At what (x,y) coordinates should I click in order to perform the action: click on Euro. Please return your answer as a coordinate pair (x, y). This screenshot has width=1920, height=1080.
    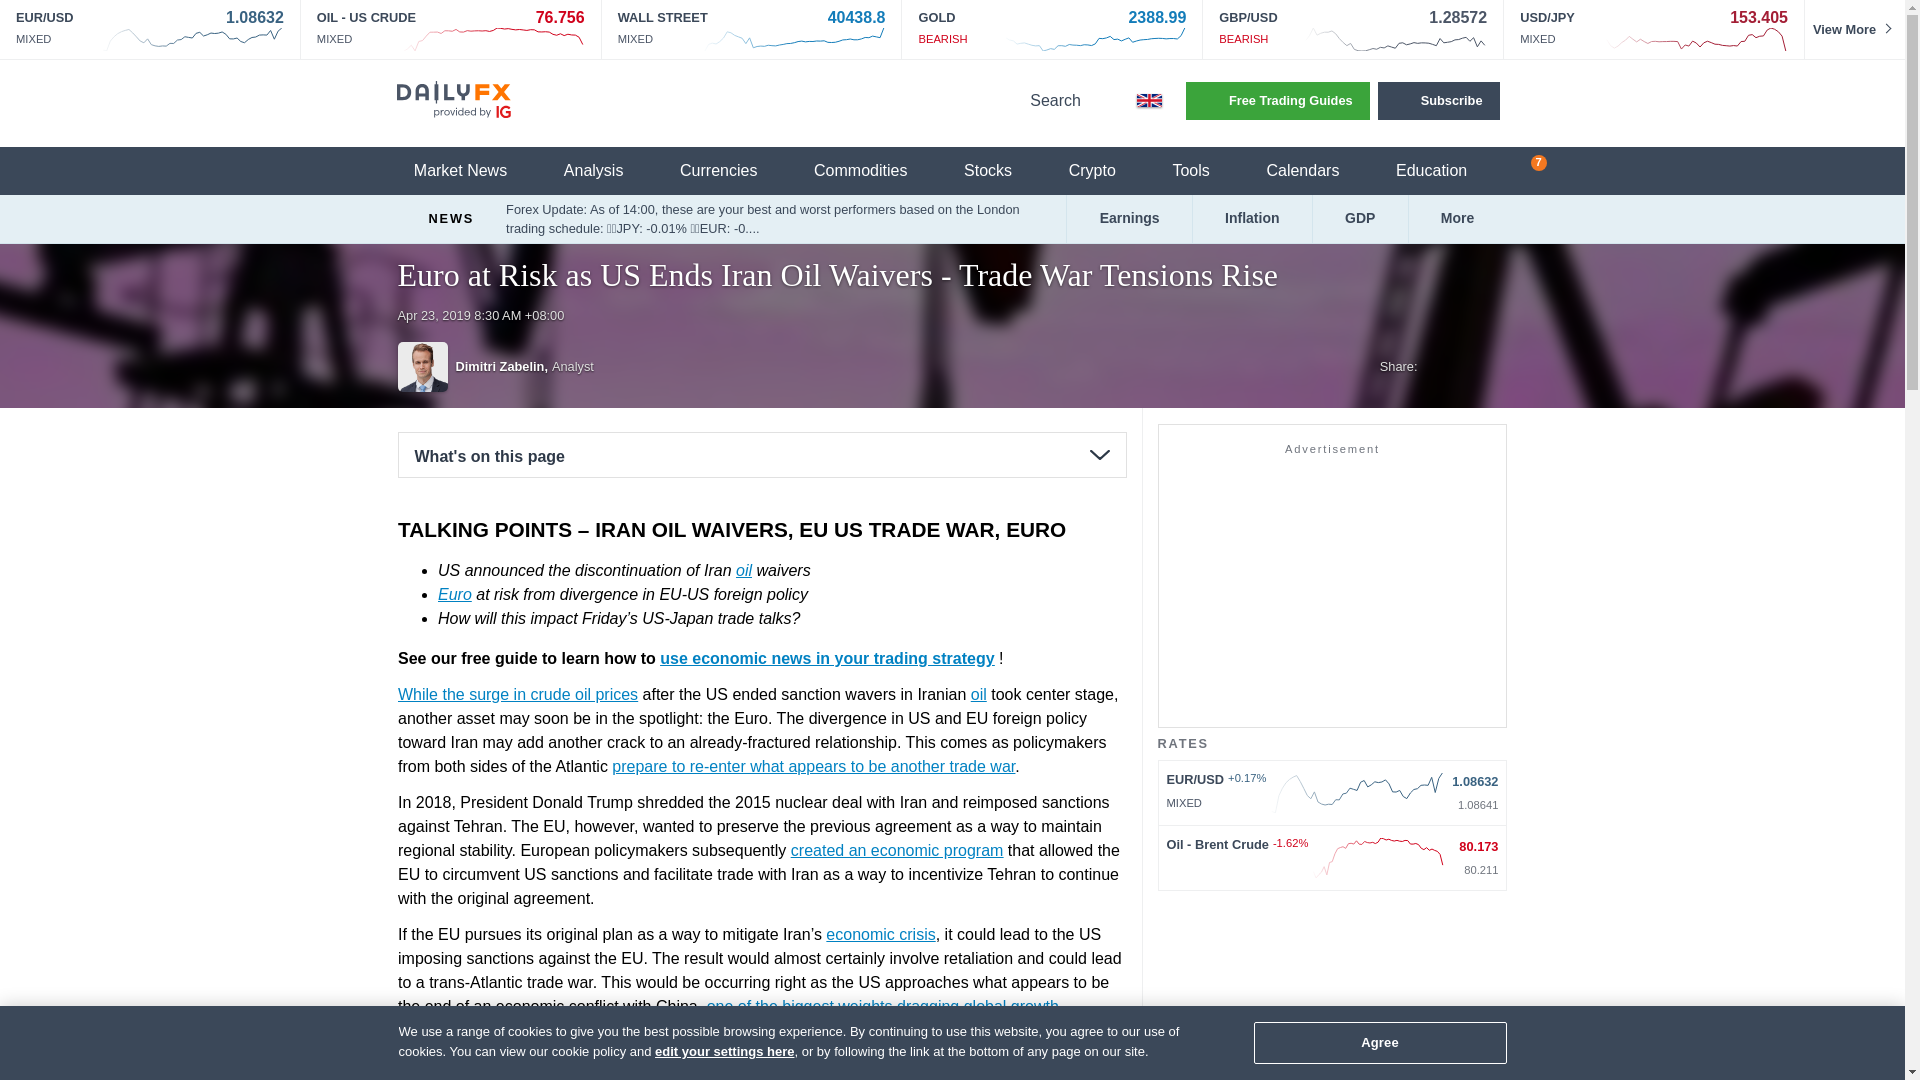
    Looking at the image, I should click on (454, 594).